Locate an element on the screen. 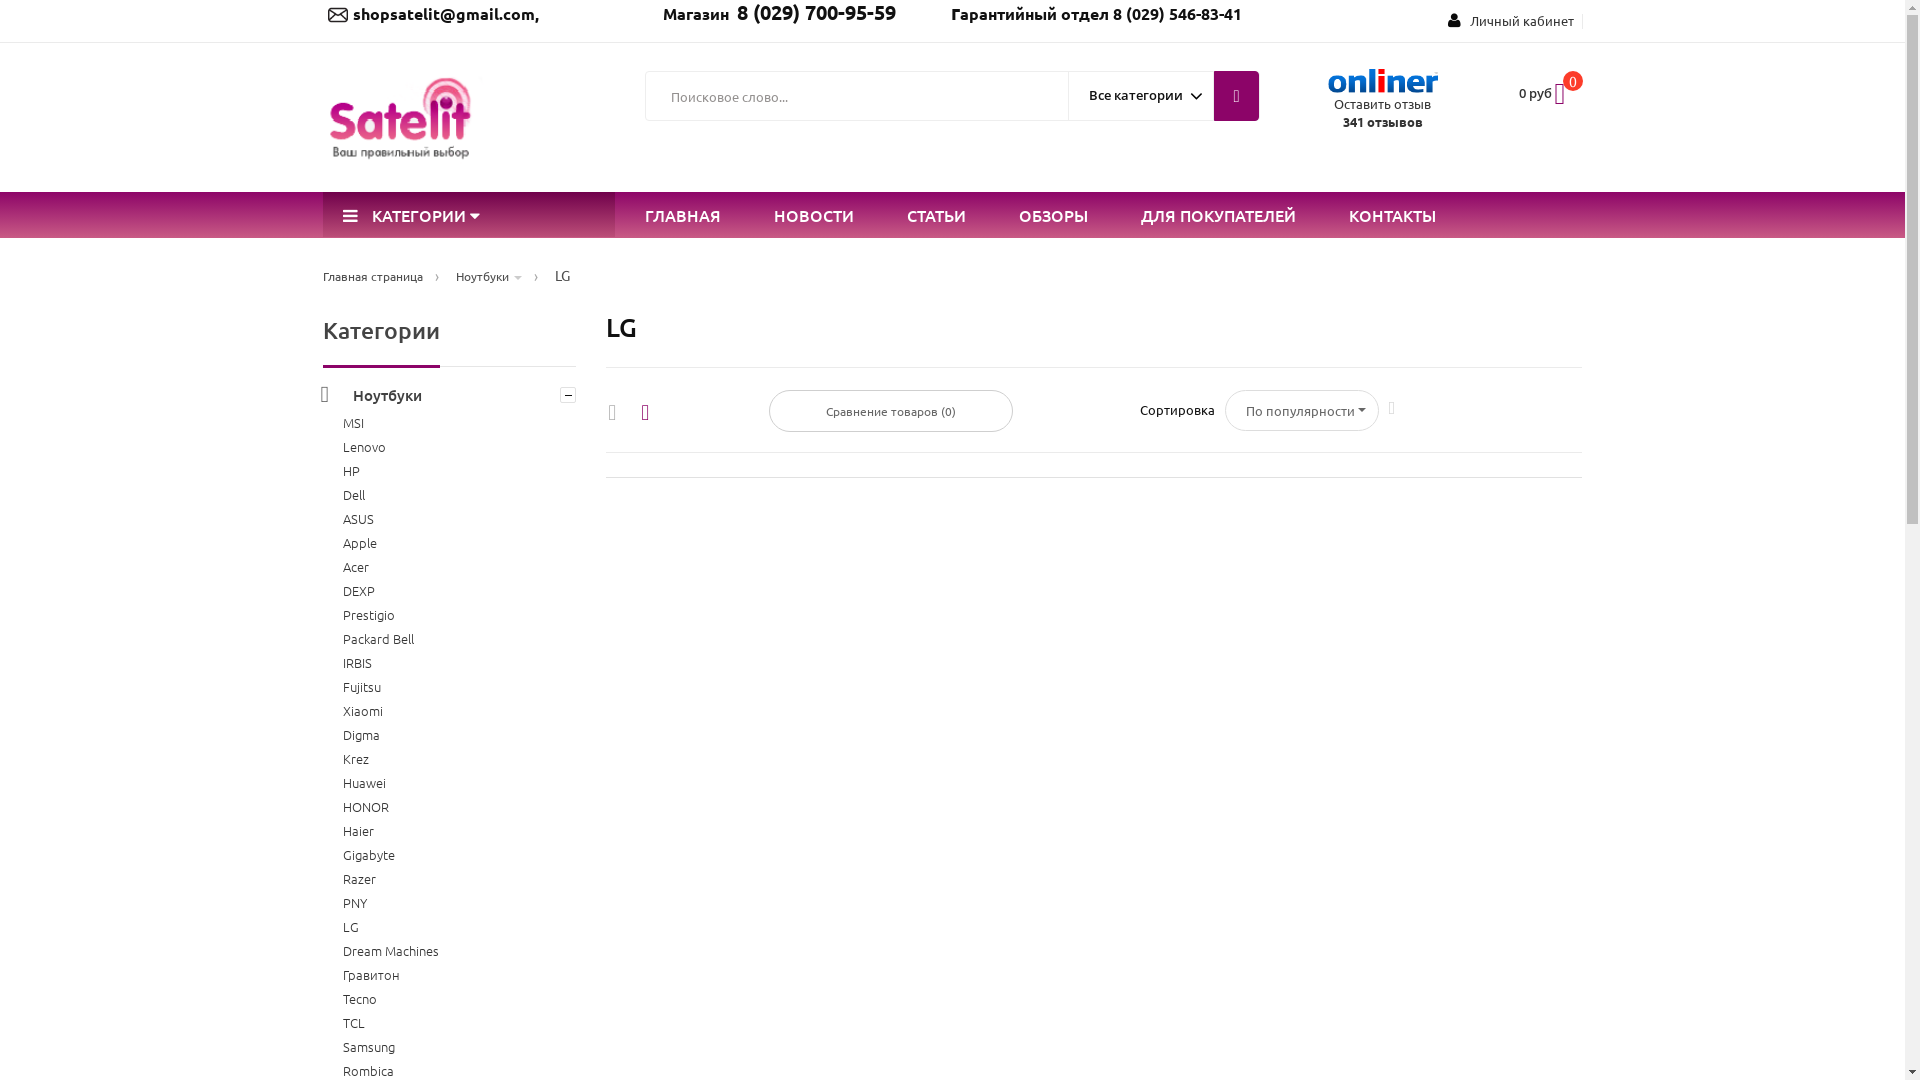  Packard Bell is located at coordinates (378, 638).